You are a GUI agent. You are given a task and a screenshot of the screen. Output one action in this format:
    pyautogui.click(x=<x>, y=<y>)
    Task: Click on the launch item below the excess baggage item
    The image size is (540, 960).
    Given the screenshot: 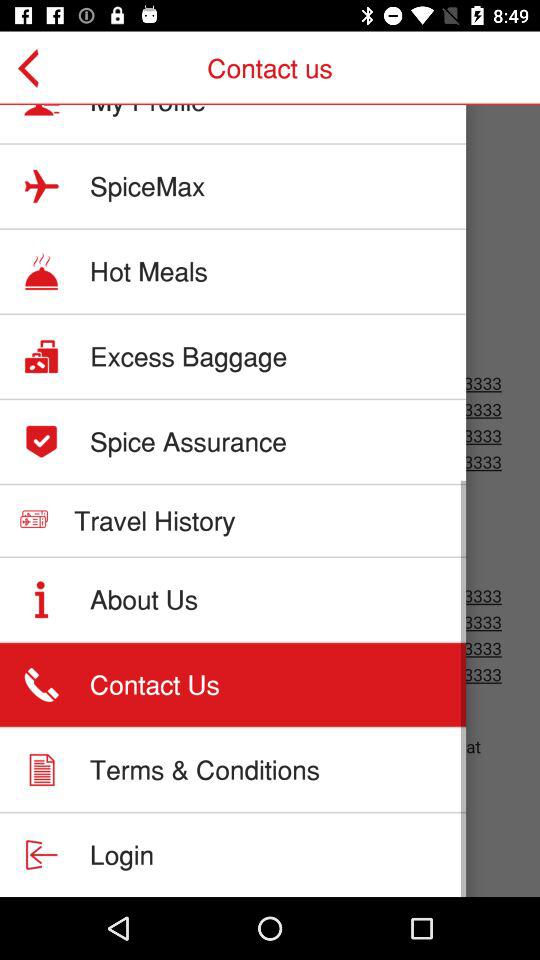 What is the action you would take?
    pyautogui.click(x=188, y=441)
    